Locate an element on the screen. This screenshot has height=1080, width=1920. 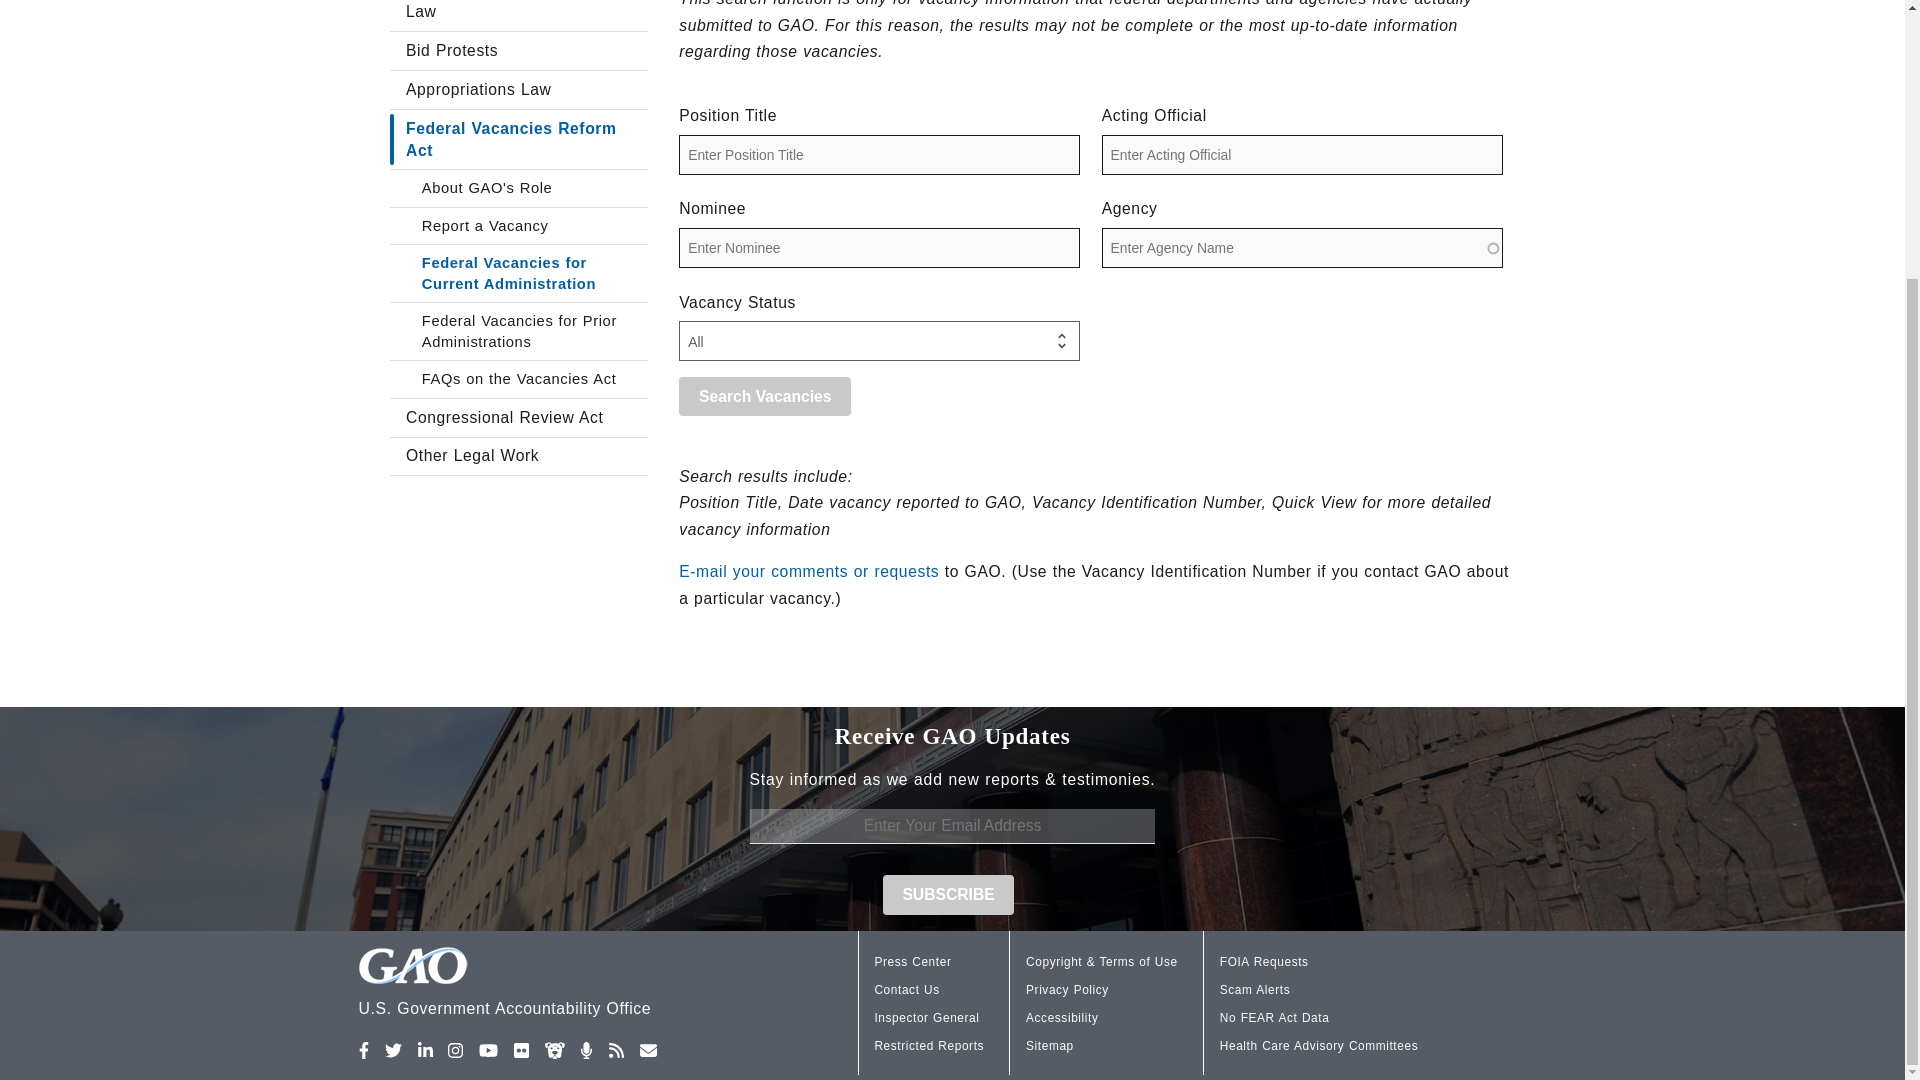
Bid Protests is located at coordinates (518, 51).